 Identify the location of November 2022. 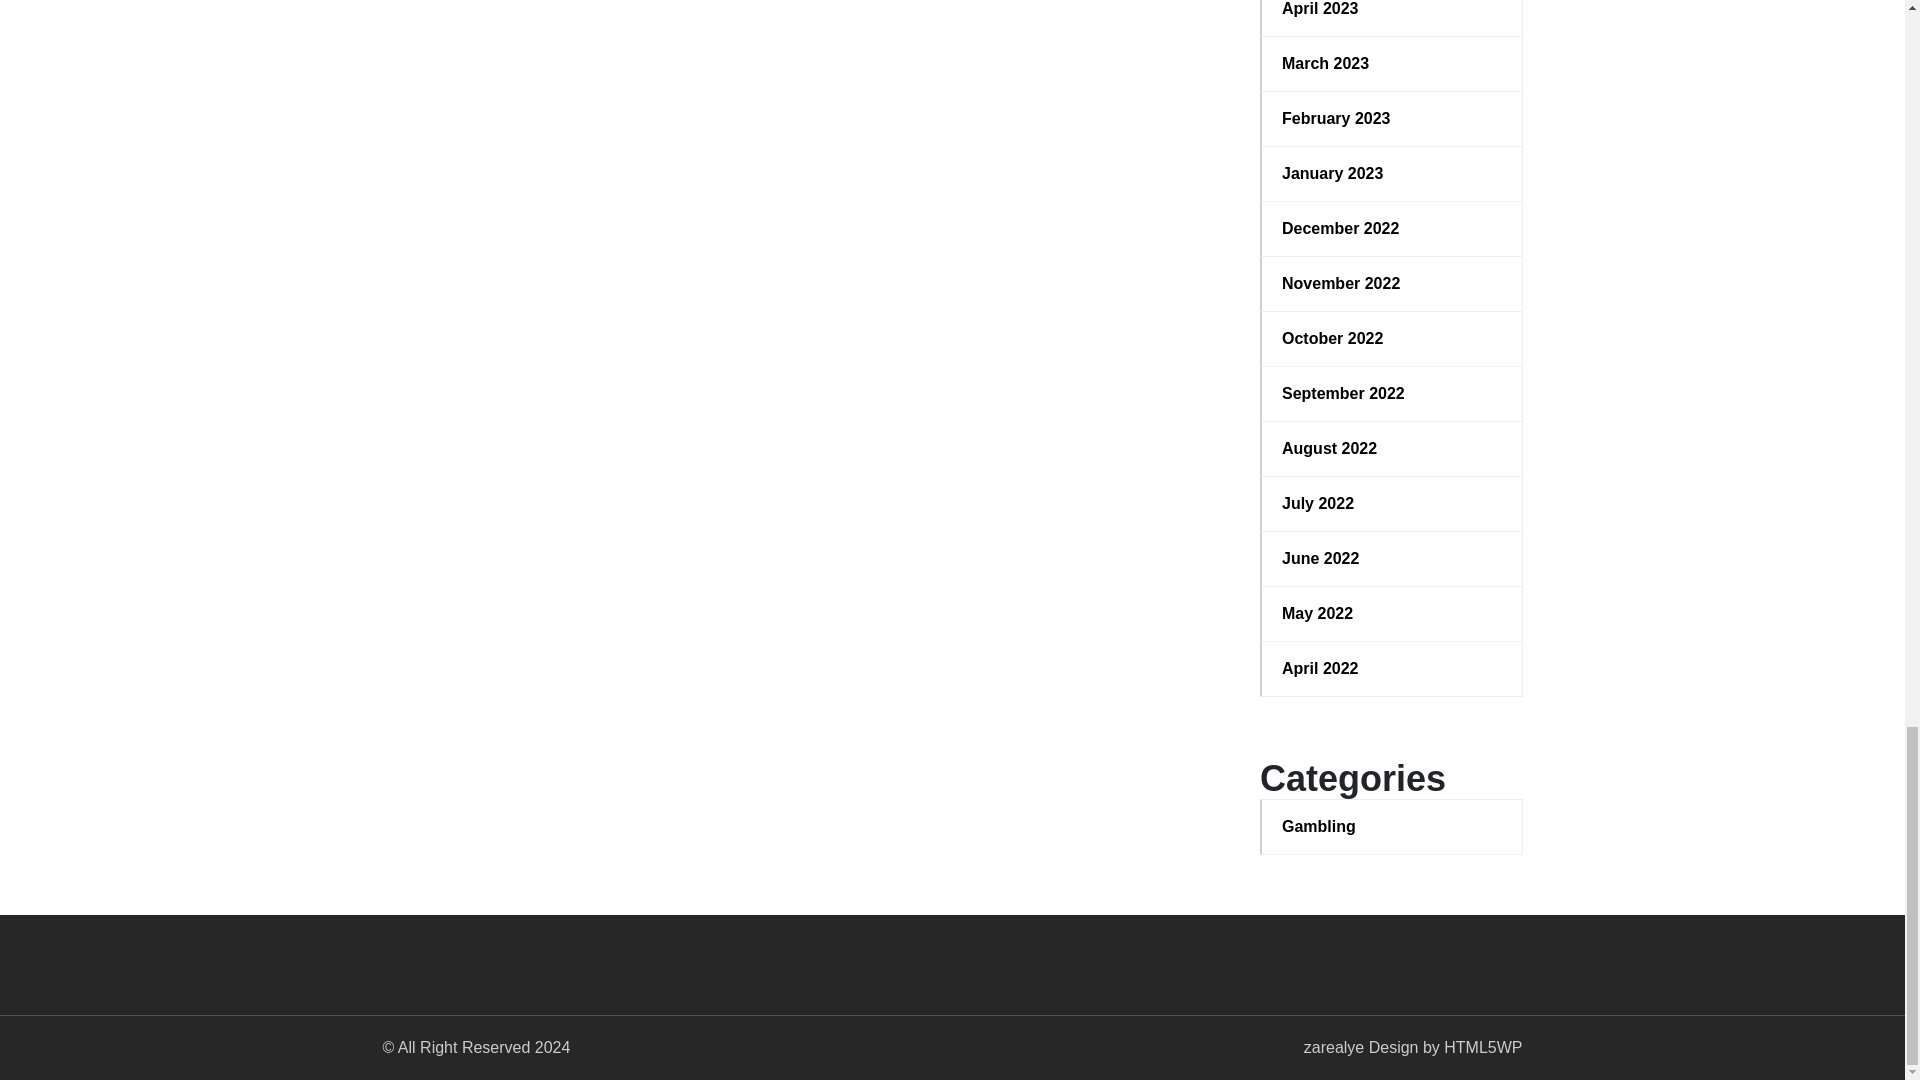
(1392, 284).